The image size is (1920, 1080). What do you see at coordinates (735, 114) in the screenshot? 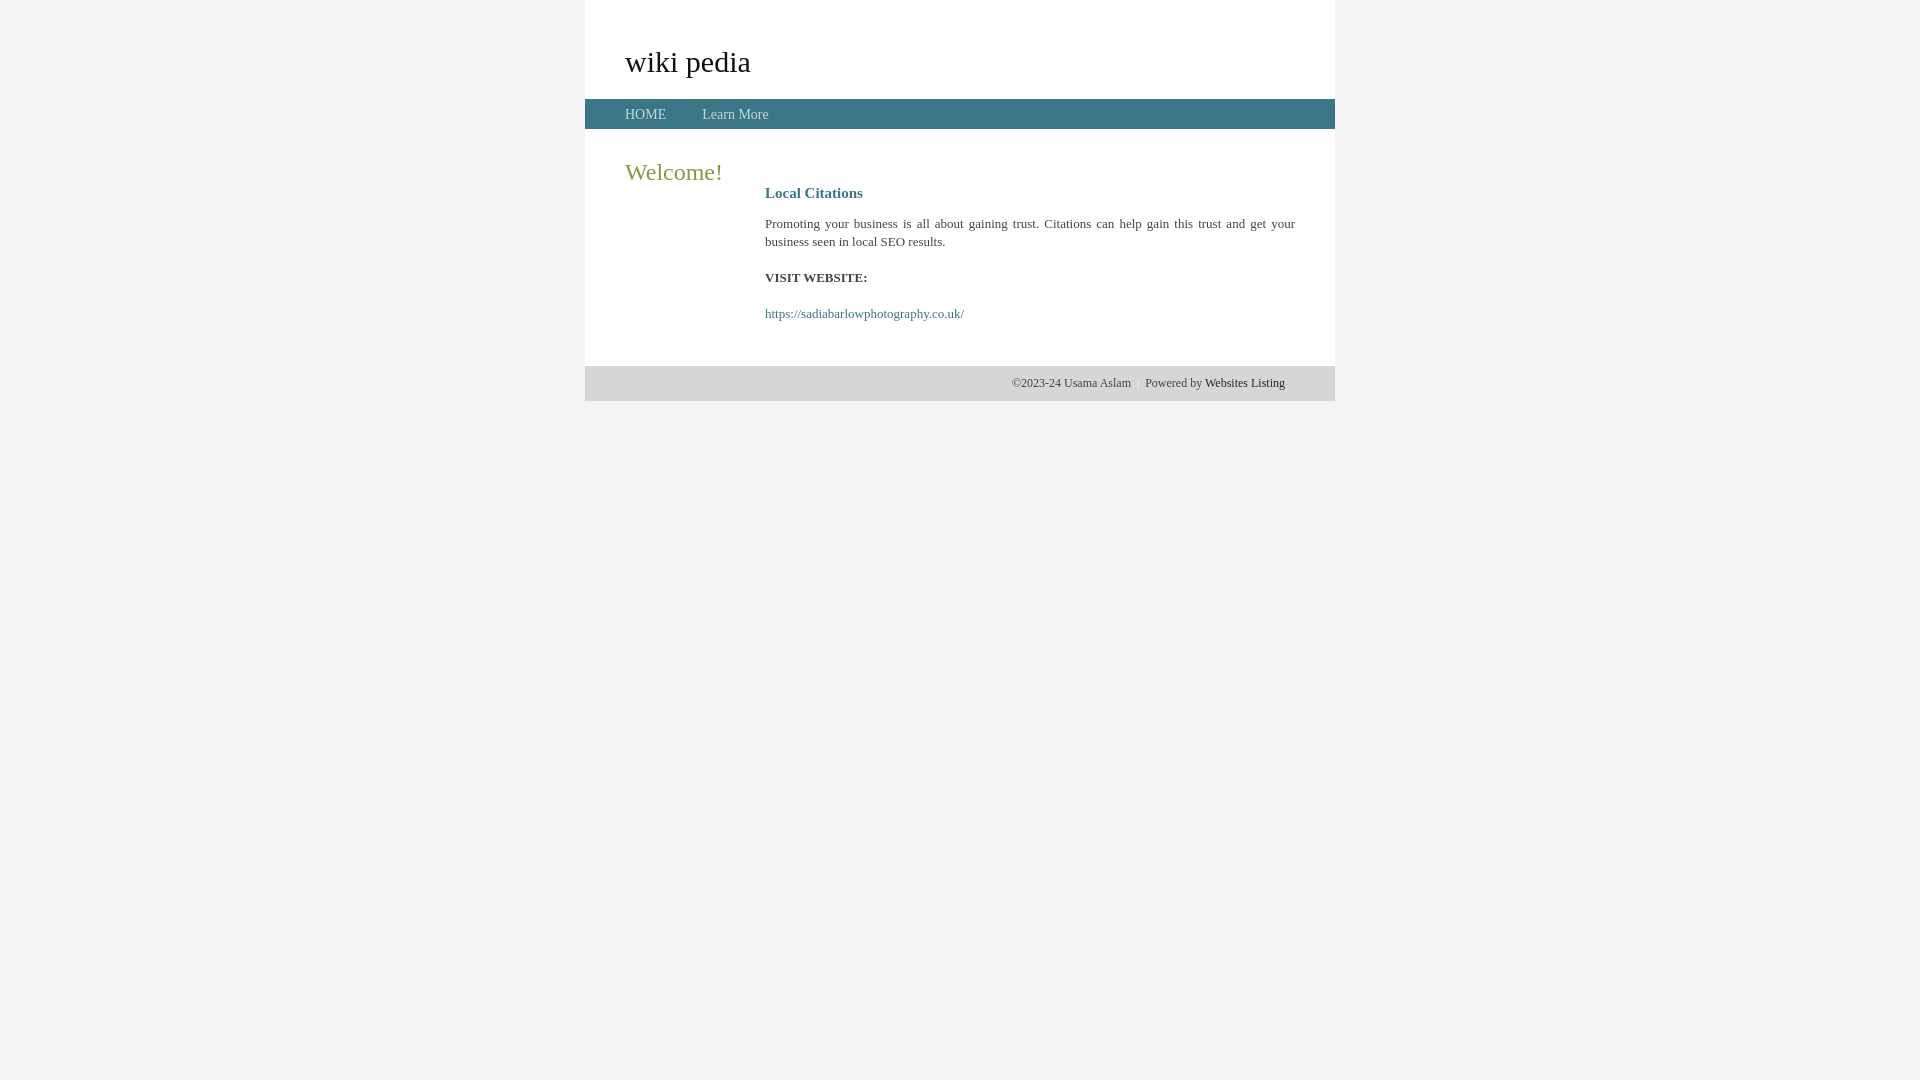
I see `Learn More` at bounding box center [735, 114].